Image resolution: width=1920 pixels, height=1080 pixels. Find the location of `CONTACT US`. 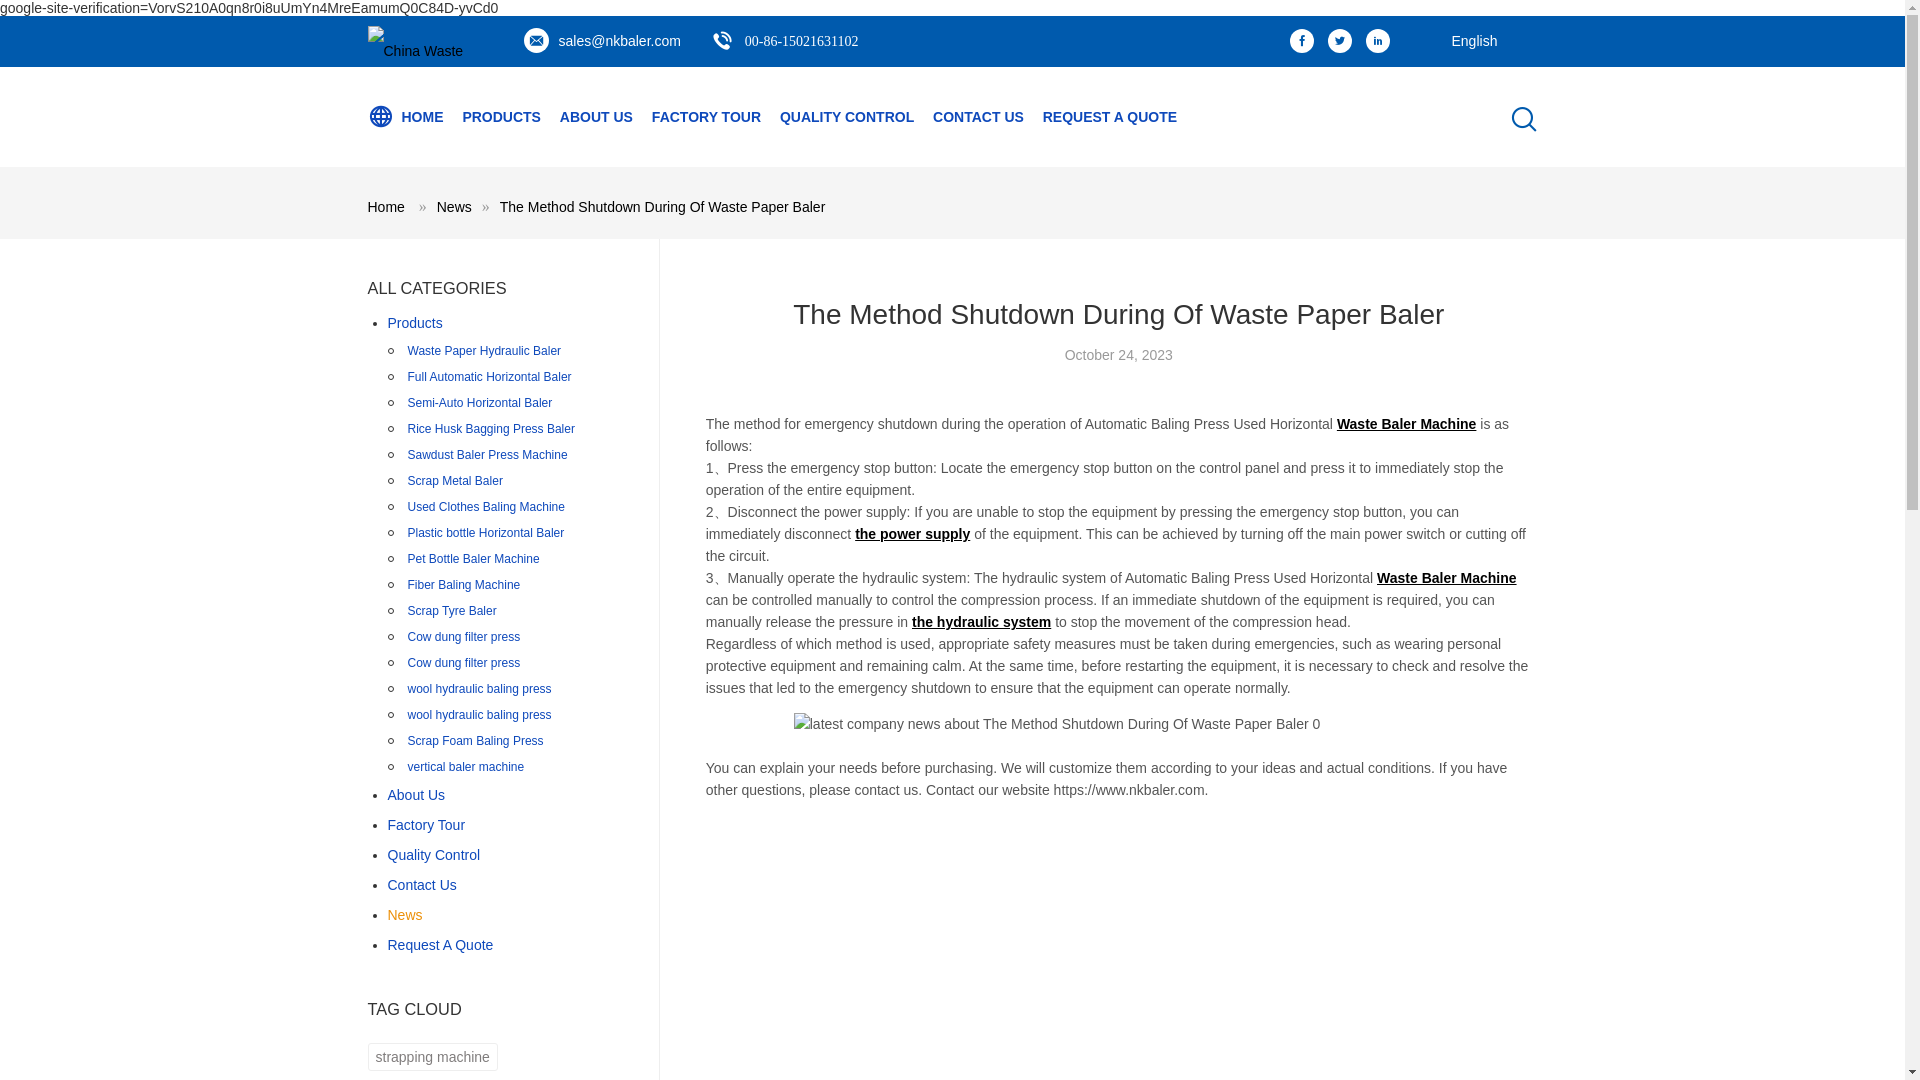

CONTACT US is located at coordinates (978, 116).